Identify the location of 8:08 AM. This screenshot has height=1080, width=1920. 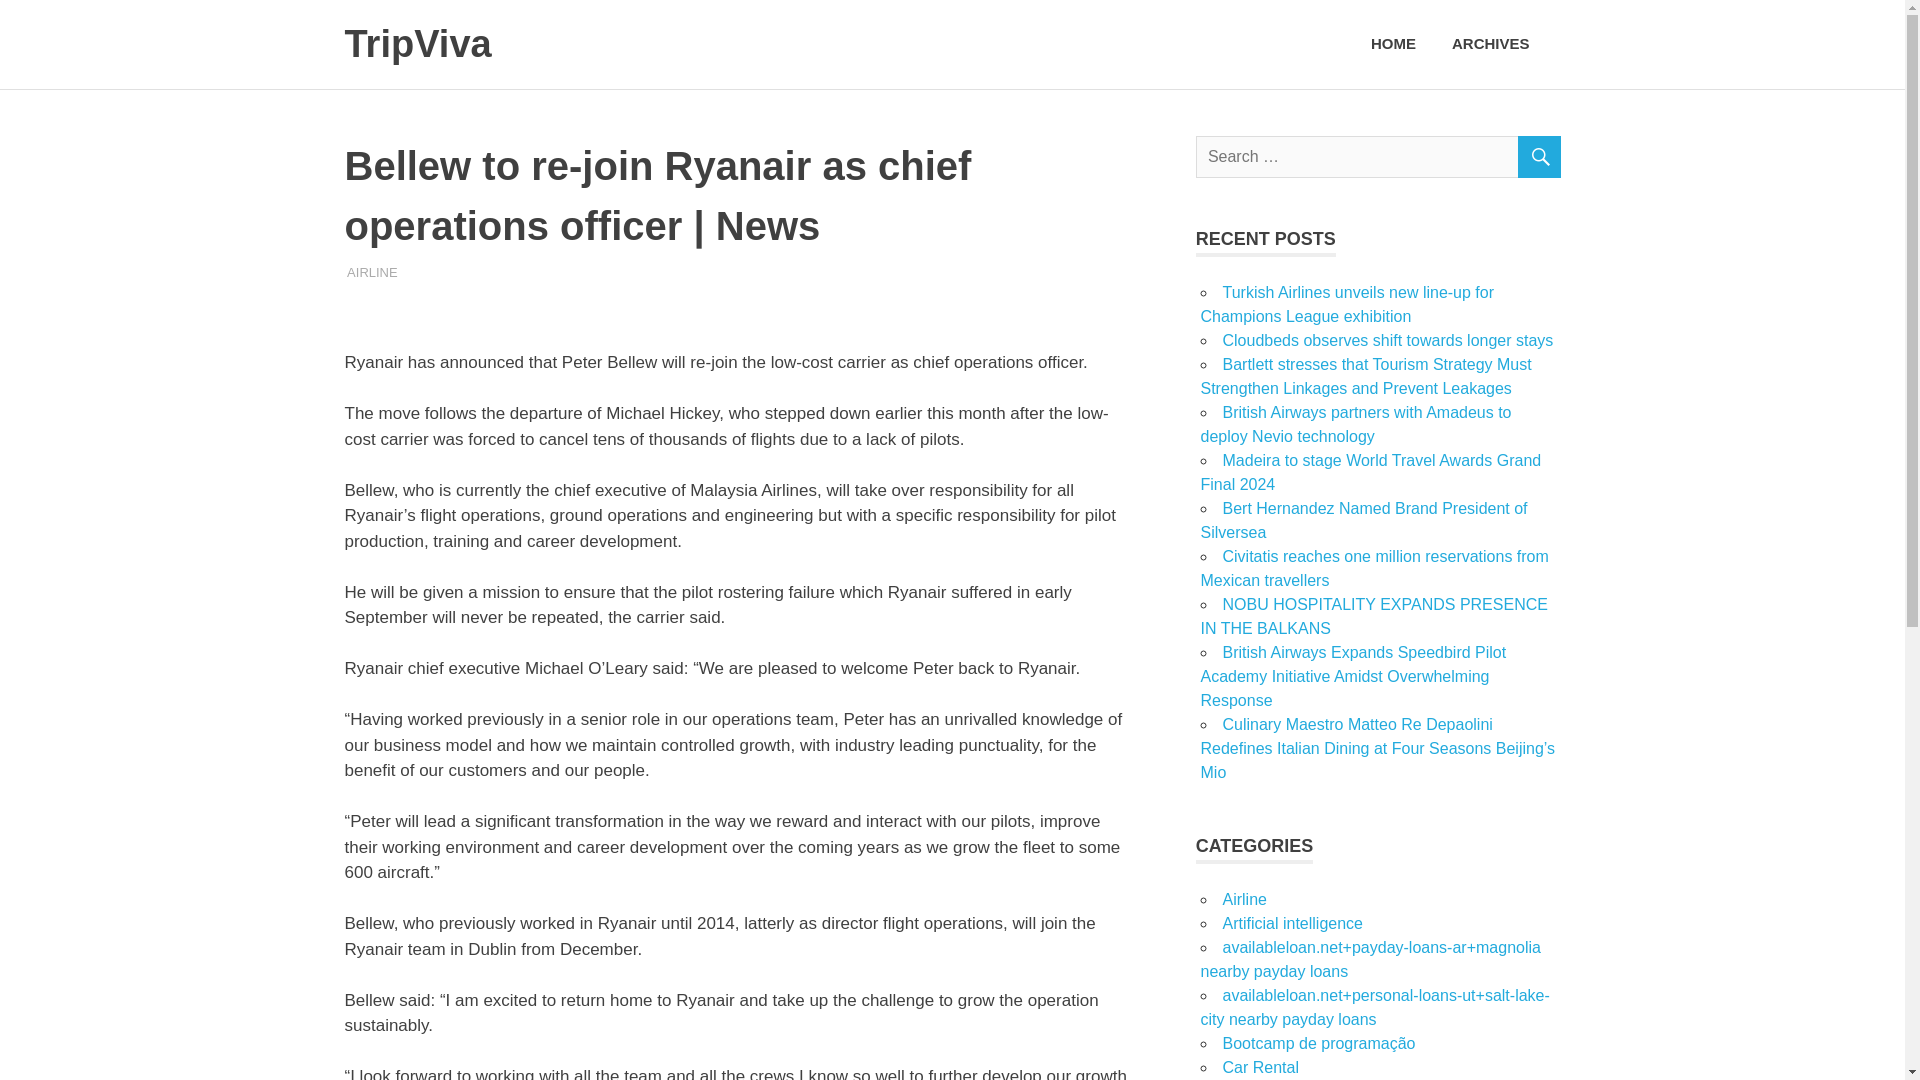
(406, 270).